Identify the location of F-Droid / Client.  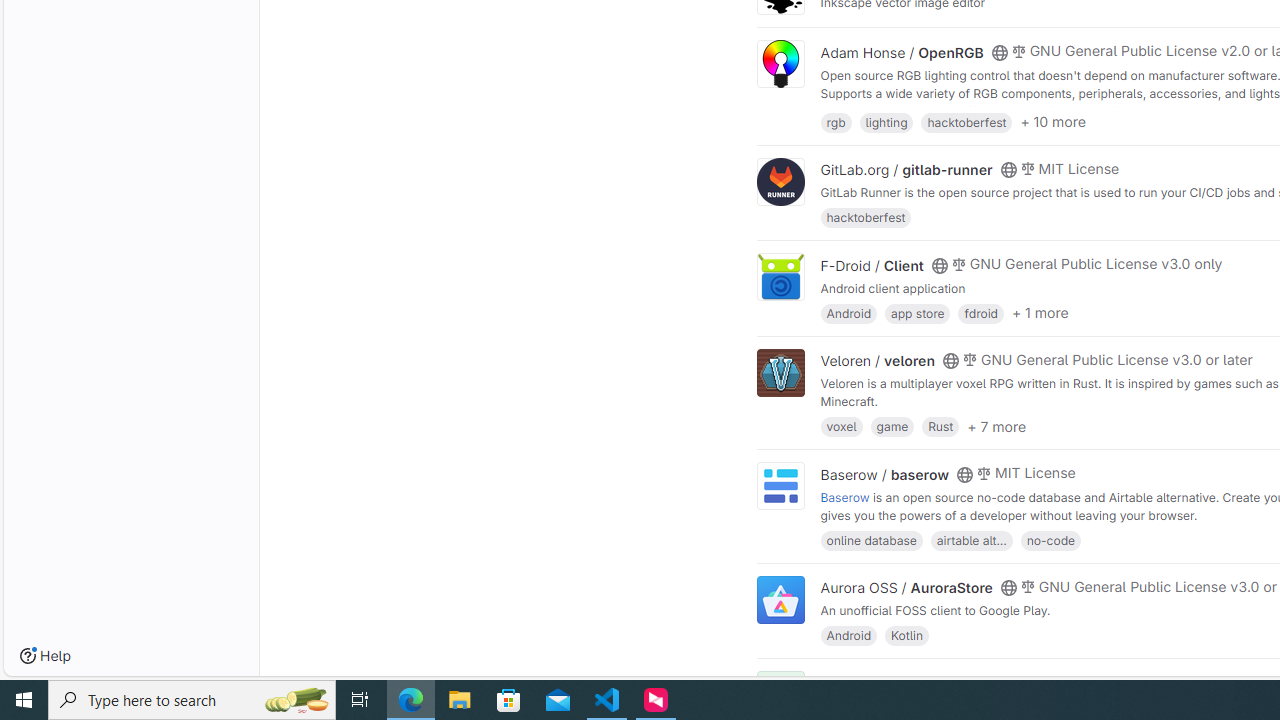
(872, 265).